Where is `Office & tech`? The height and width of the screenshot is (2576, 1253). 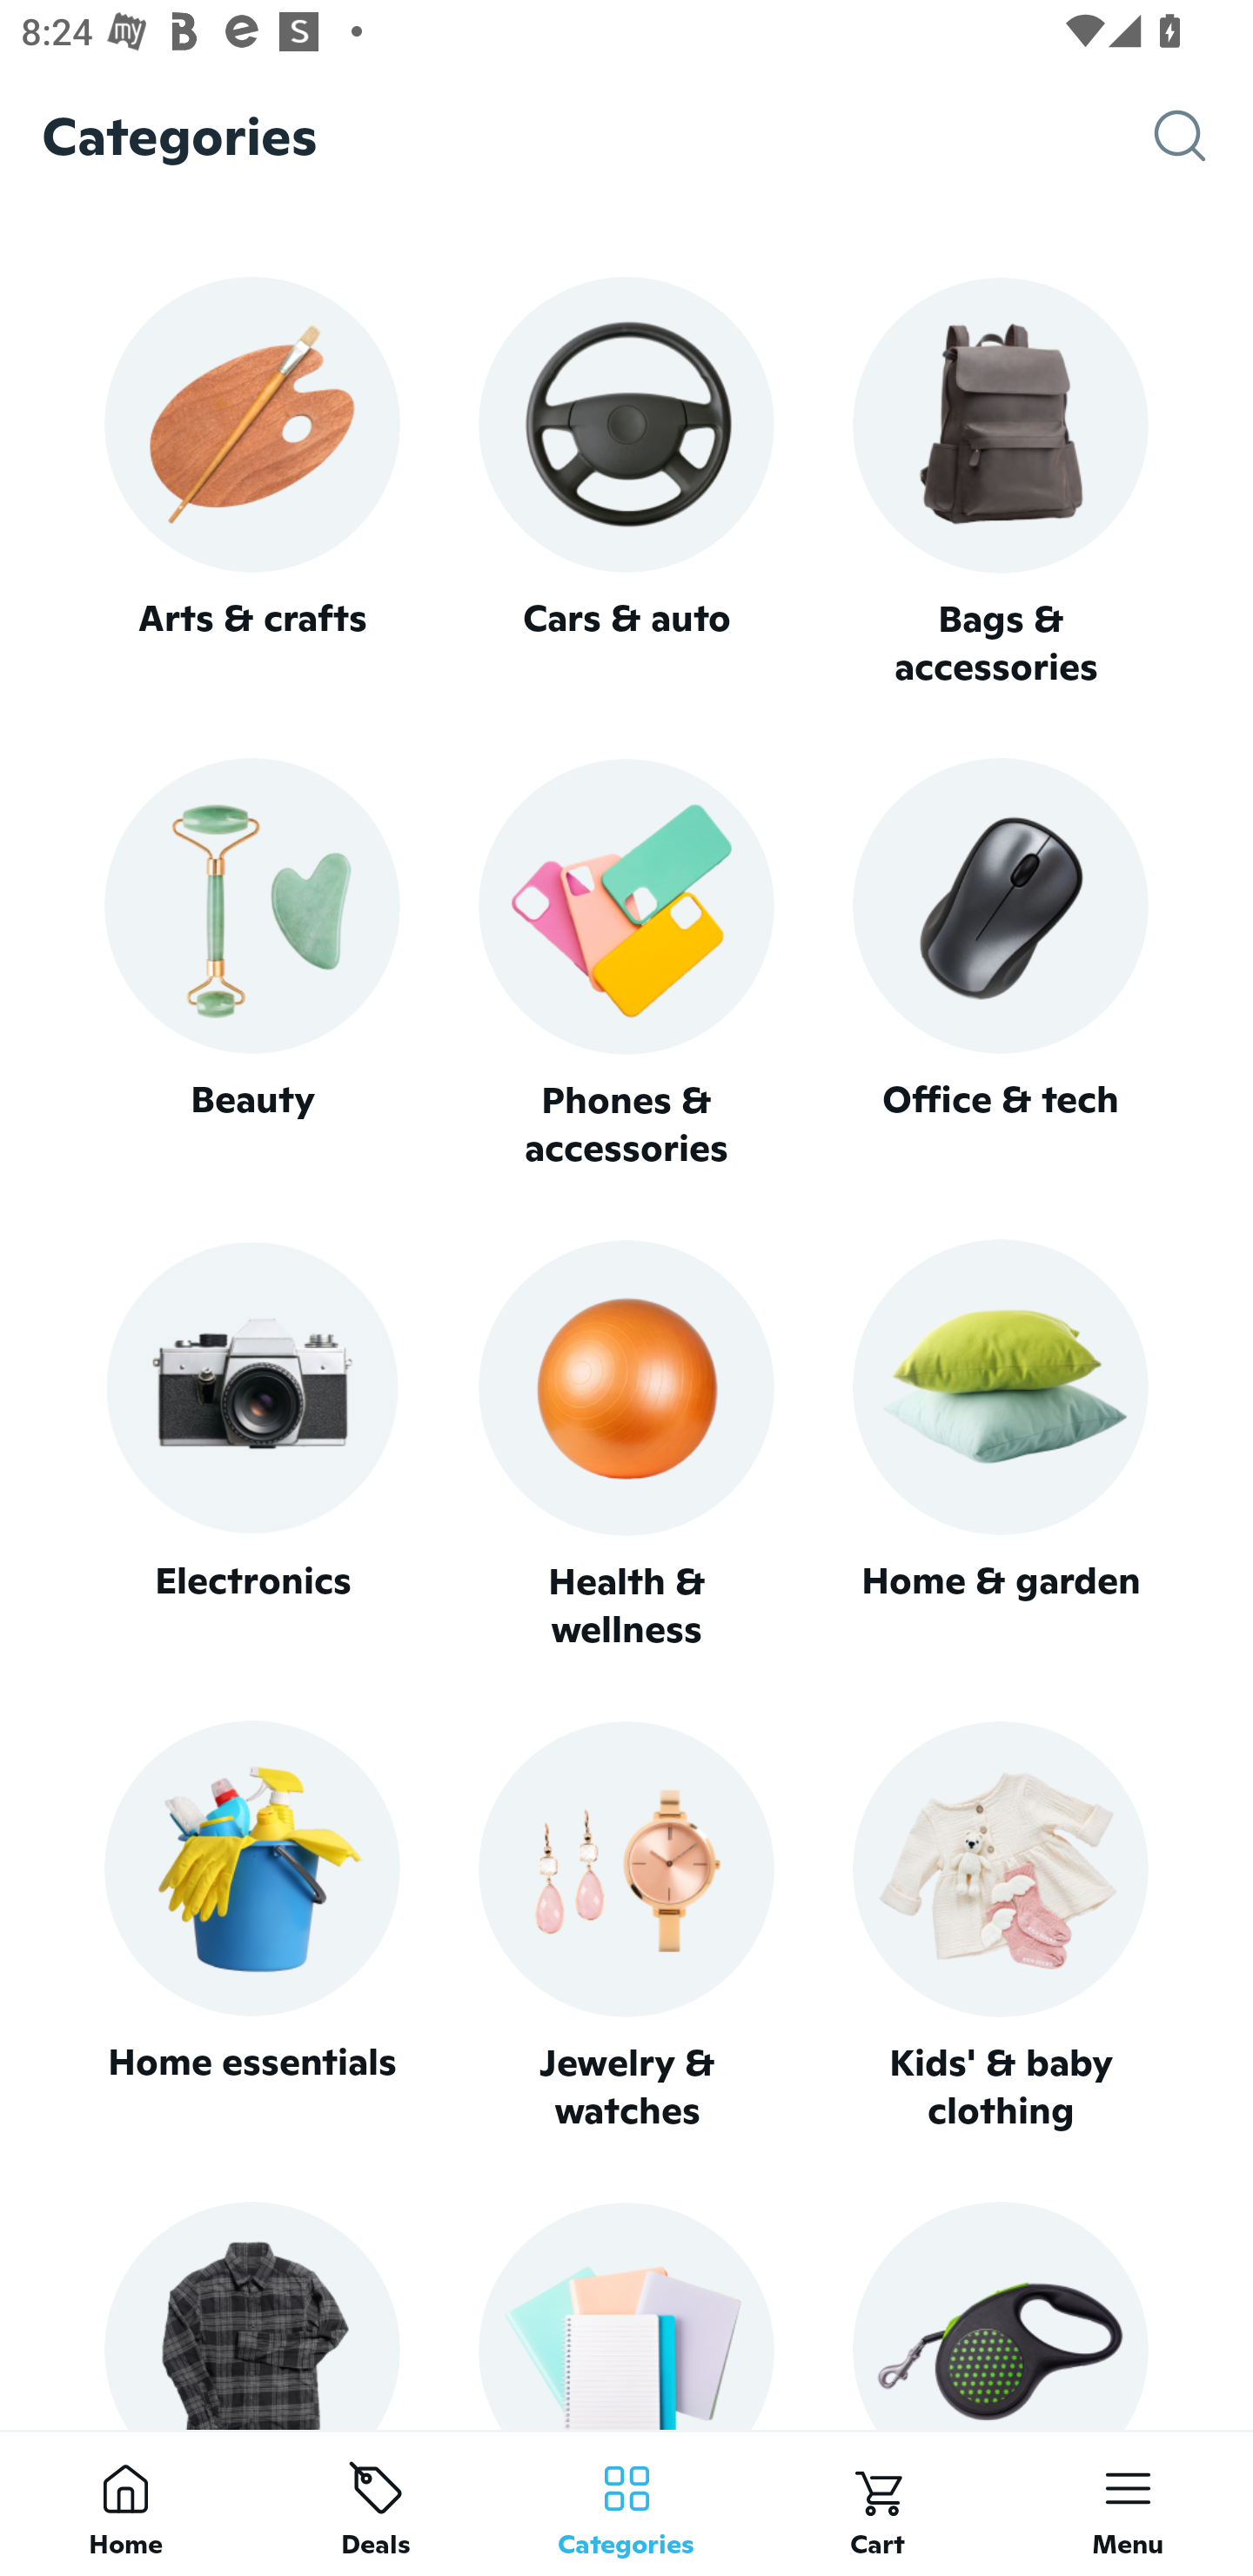 Office & tech is located at coordinates (1001, 964).